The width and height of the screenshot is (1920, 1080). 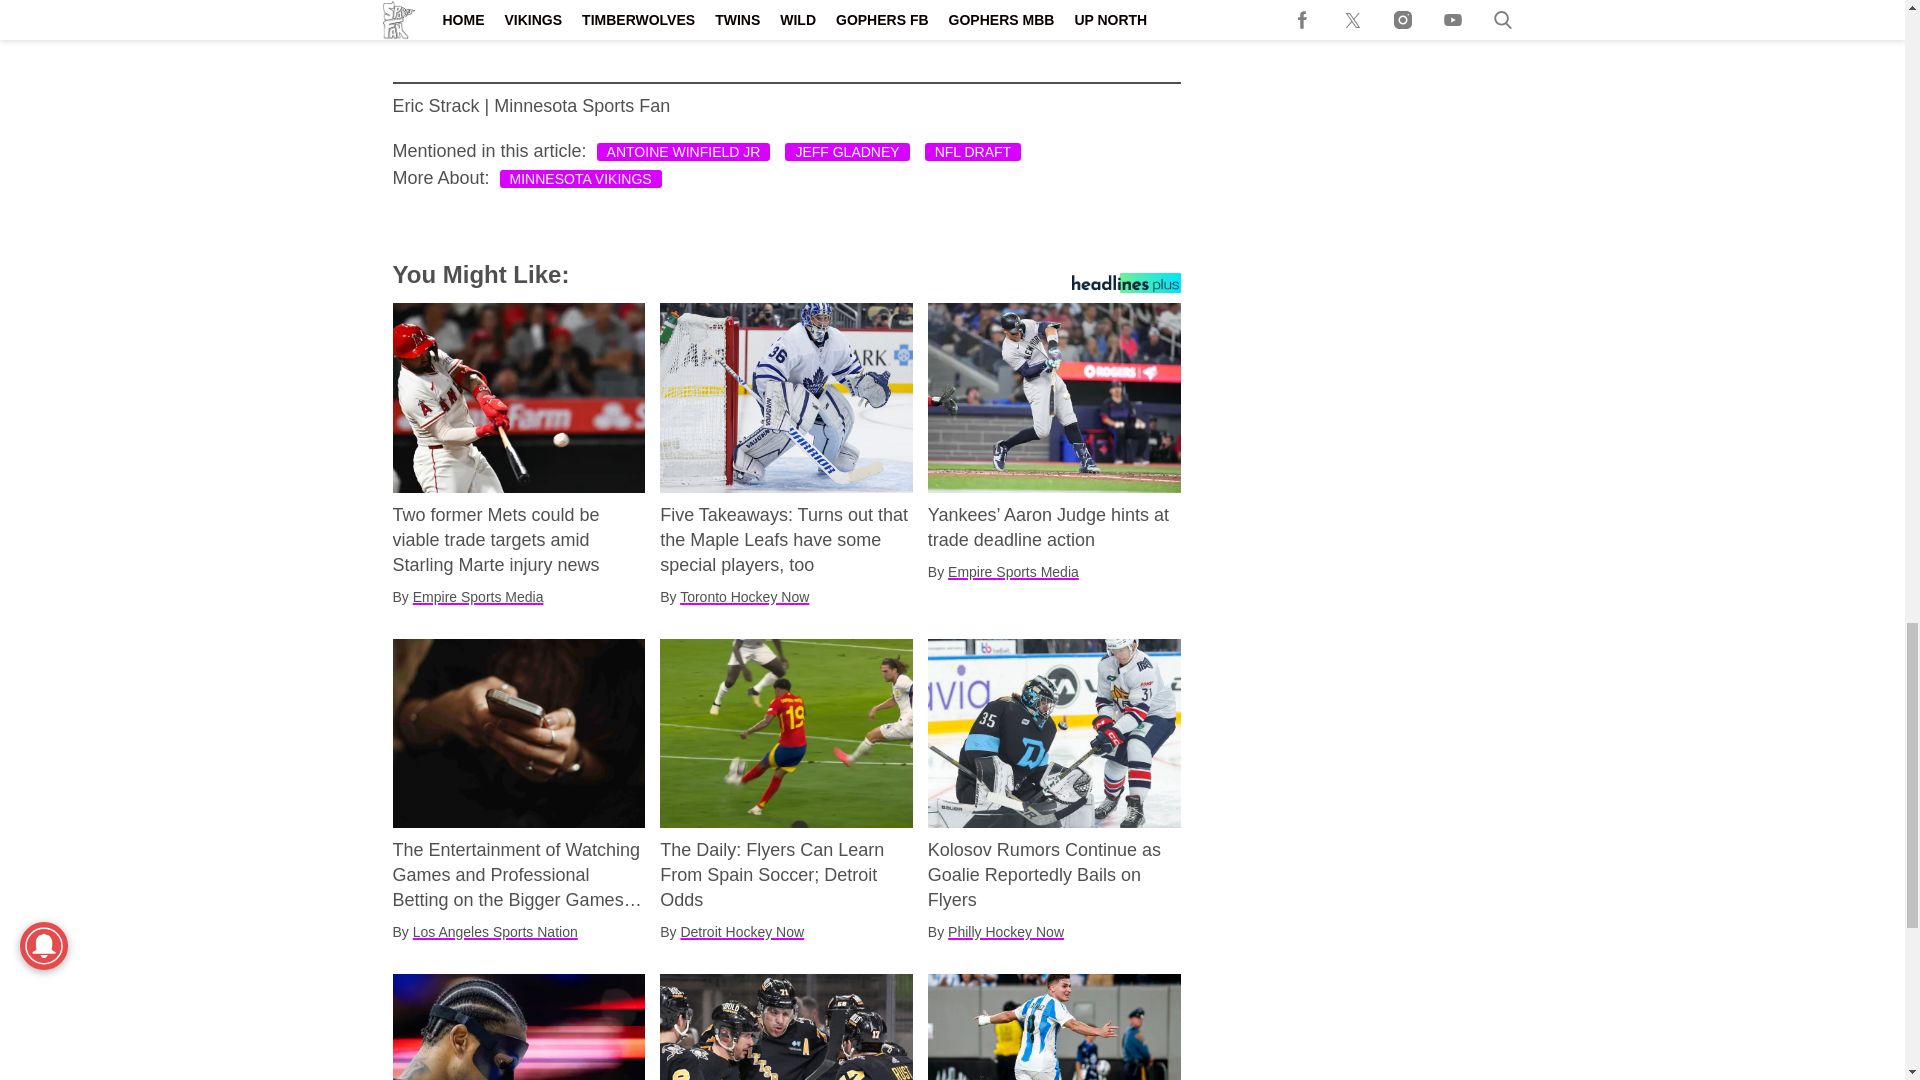 I want to click on NFL DRAFT, so click(x=973, y=151).